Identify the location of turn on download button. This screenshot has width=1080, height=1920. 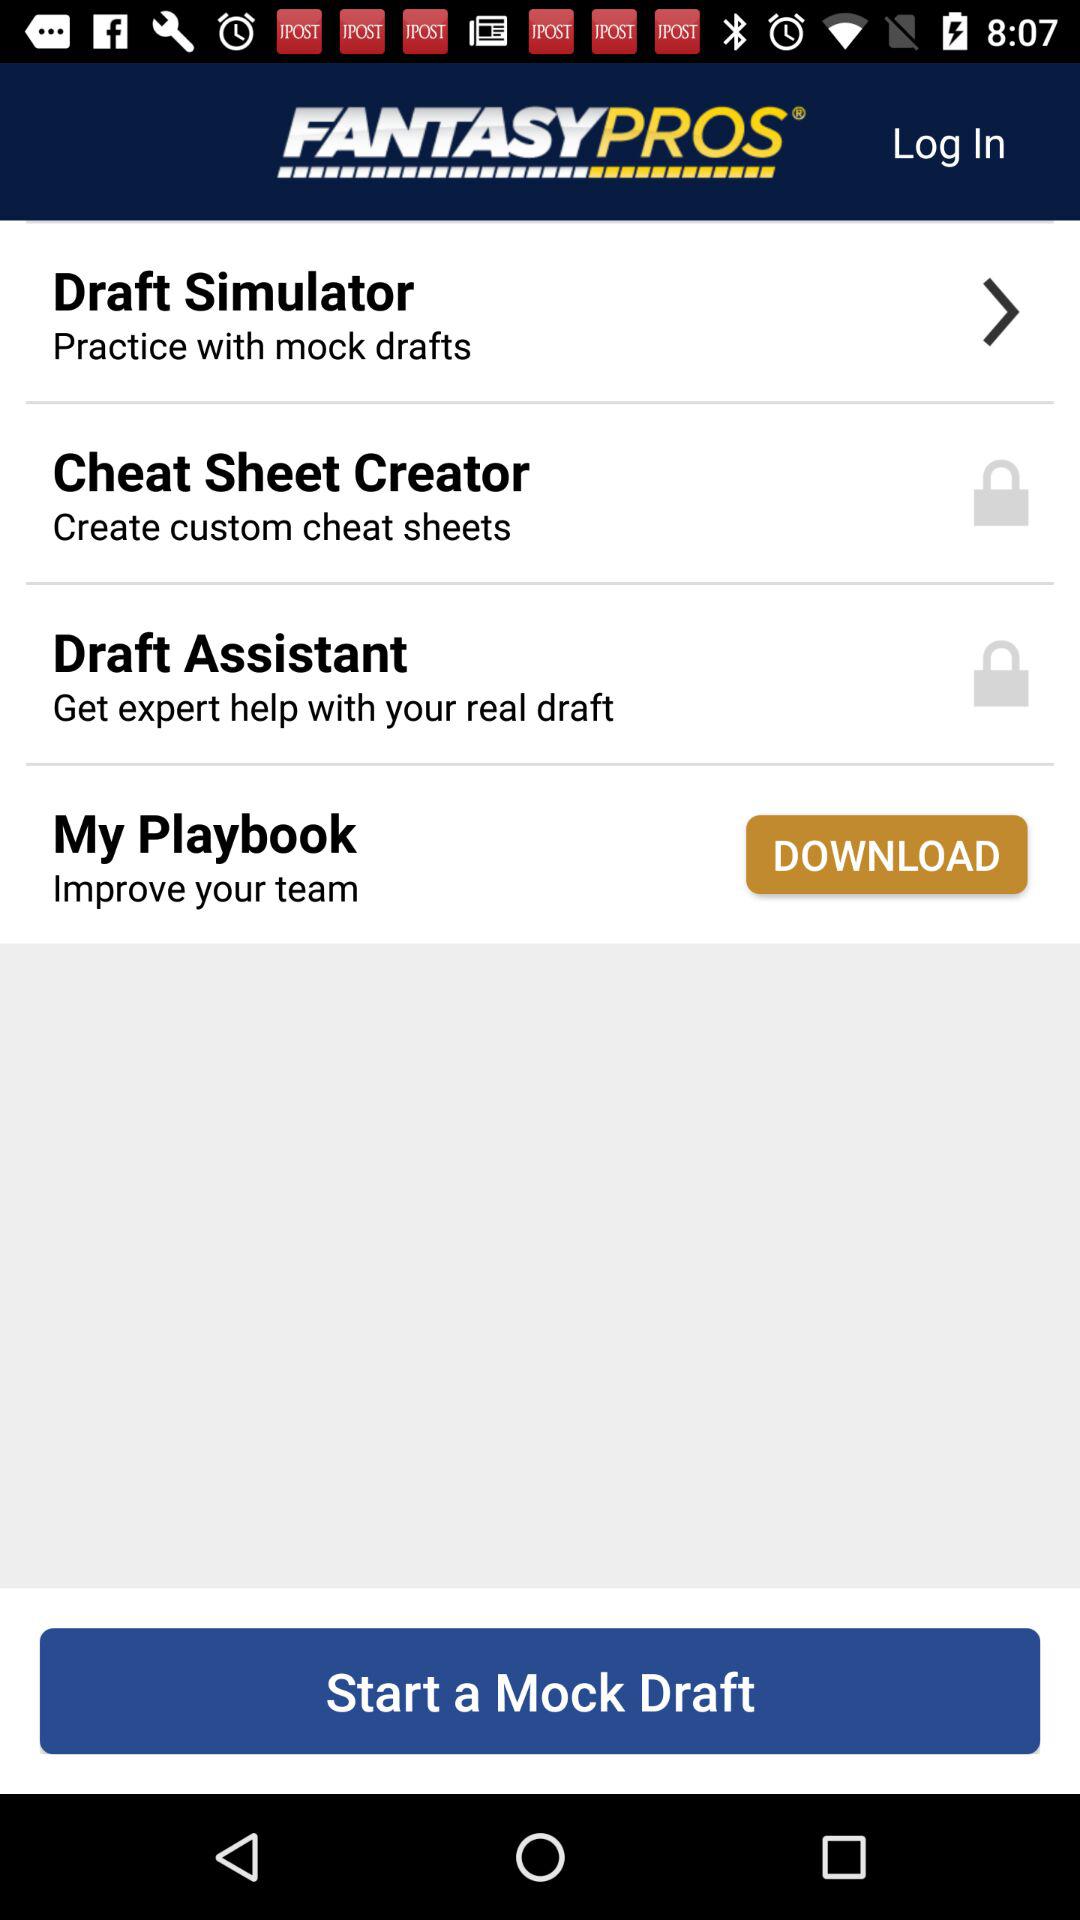
(886, 854).